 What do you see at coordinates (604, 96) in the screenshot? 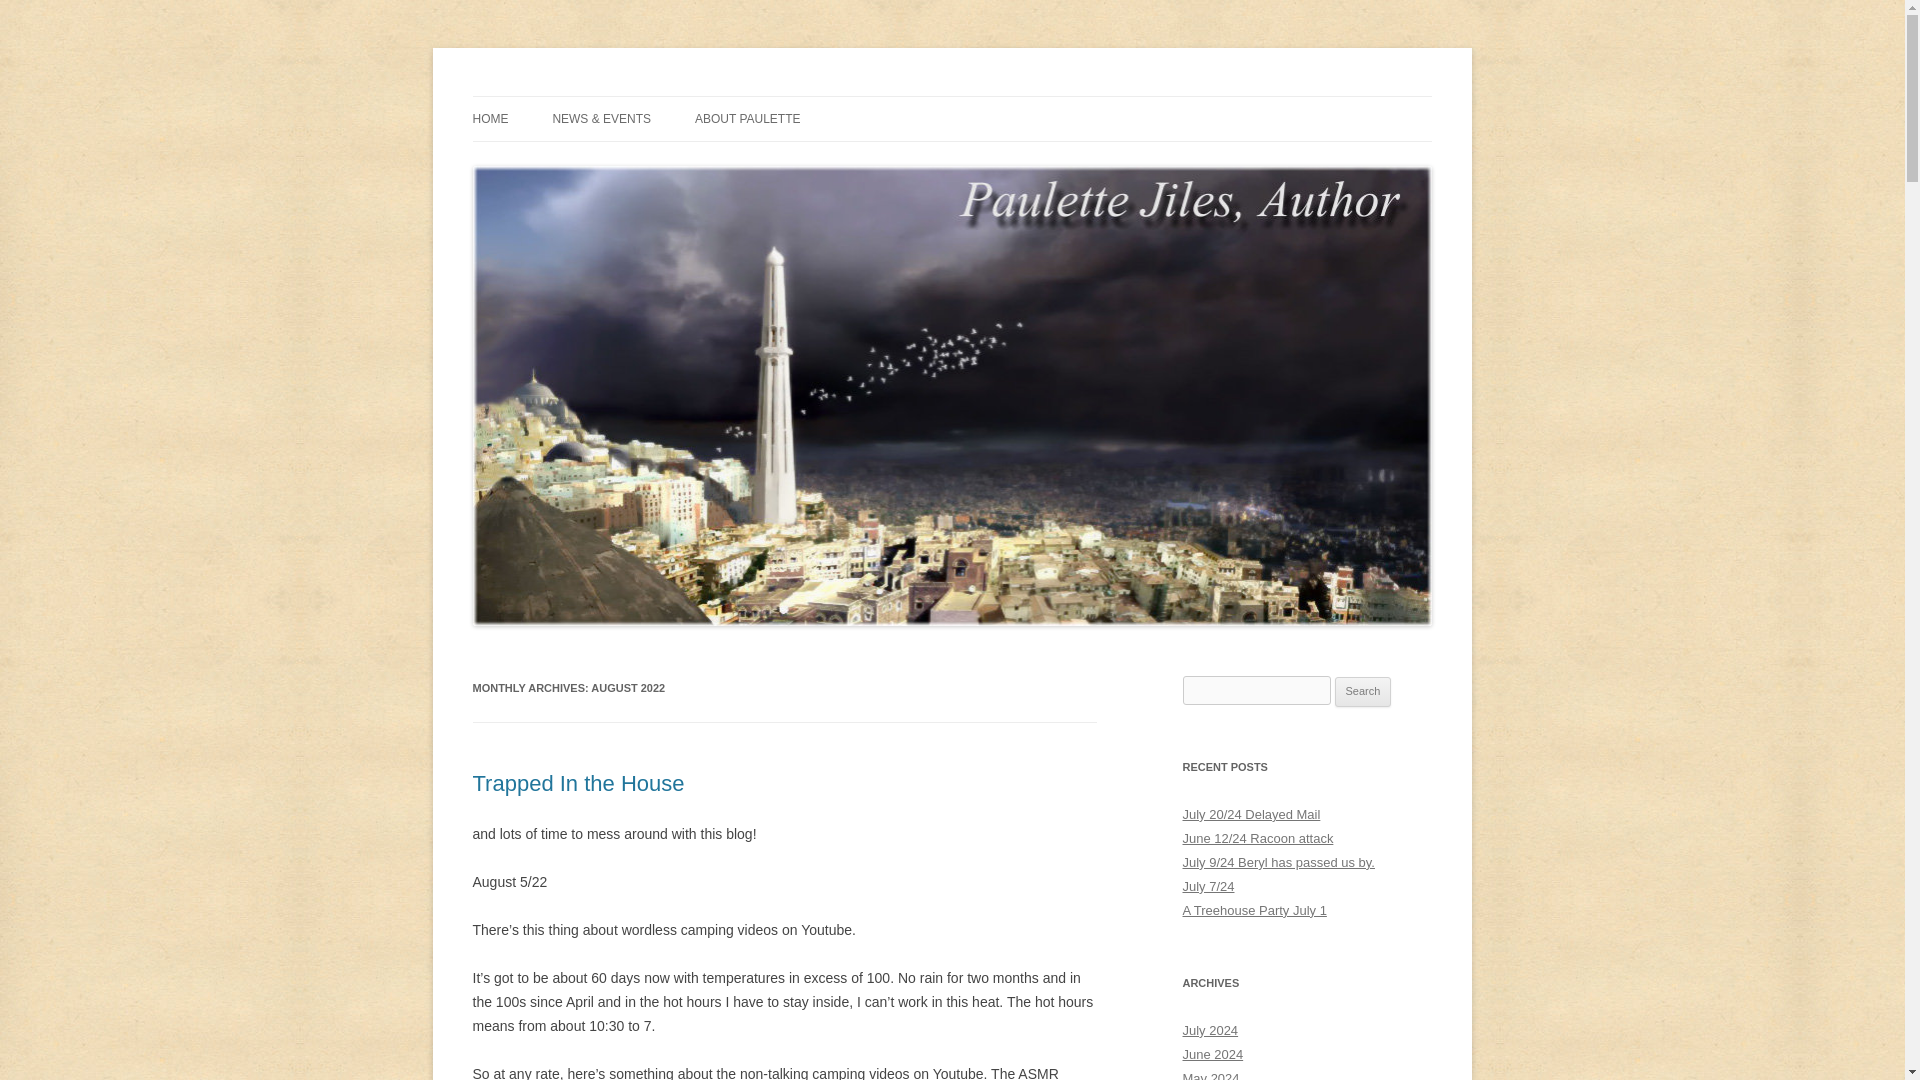
I see `Paulette Jiles, Author` at bounding box center [604, 96].